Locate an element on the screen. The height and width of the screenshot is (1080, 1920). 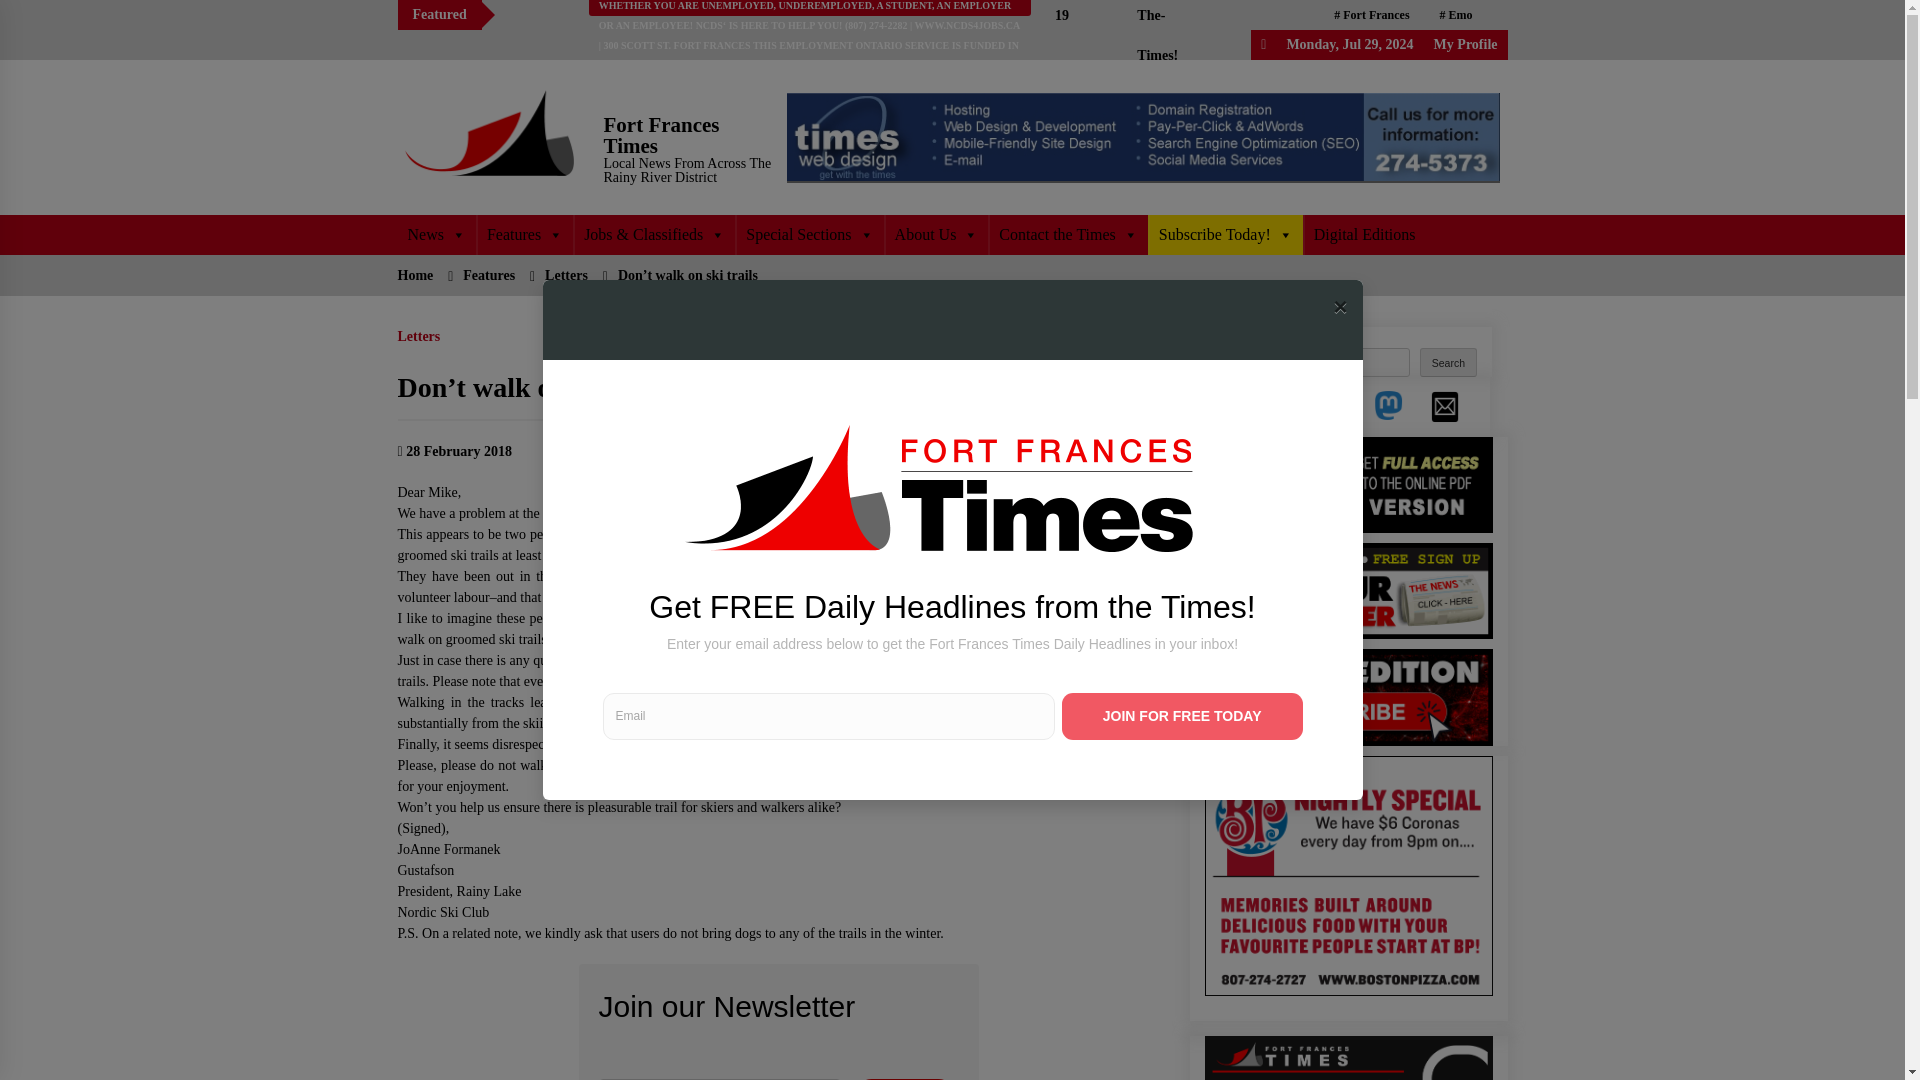
News is located at coordinates (436, 234).